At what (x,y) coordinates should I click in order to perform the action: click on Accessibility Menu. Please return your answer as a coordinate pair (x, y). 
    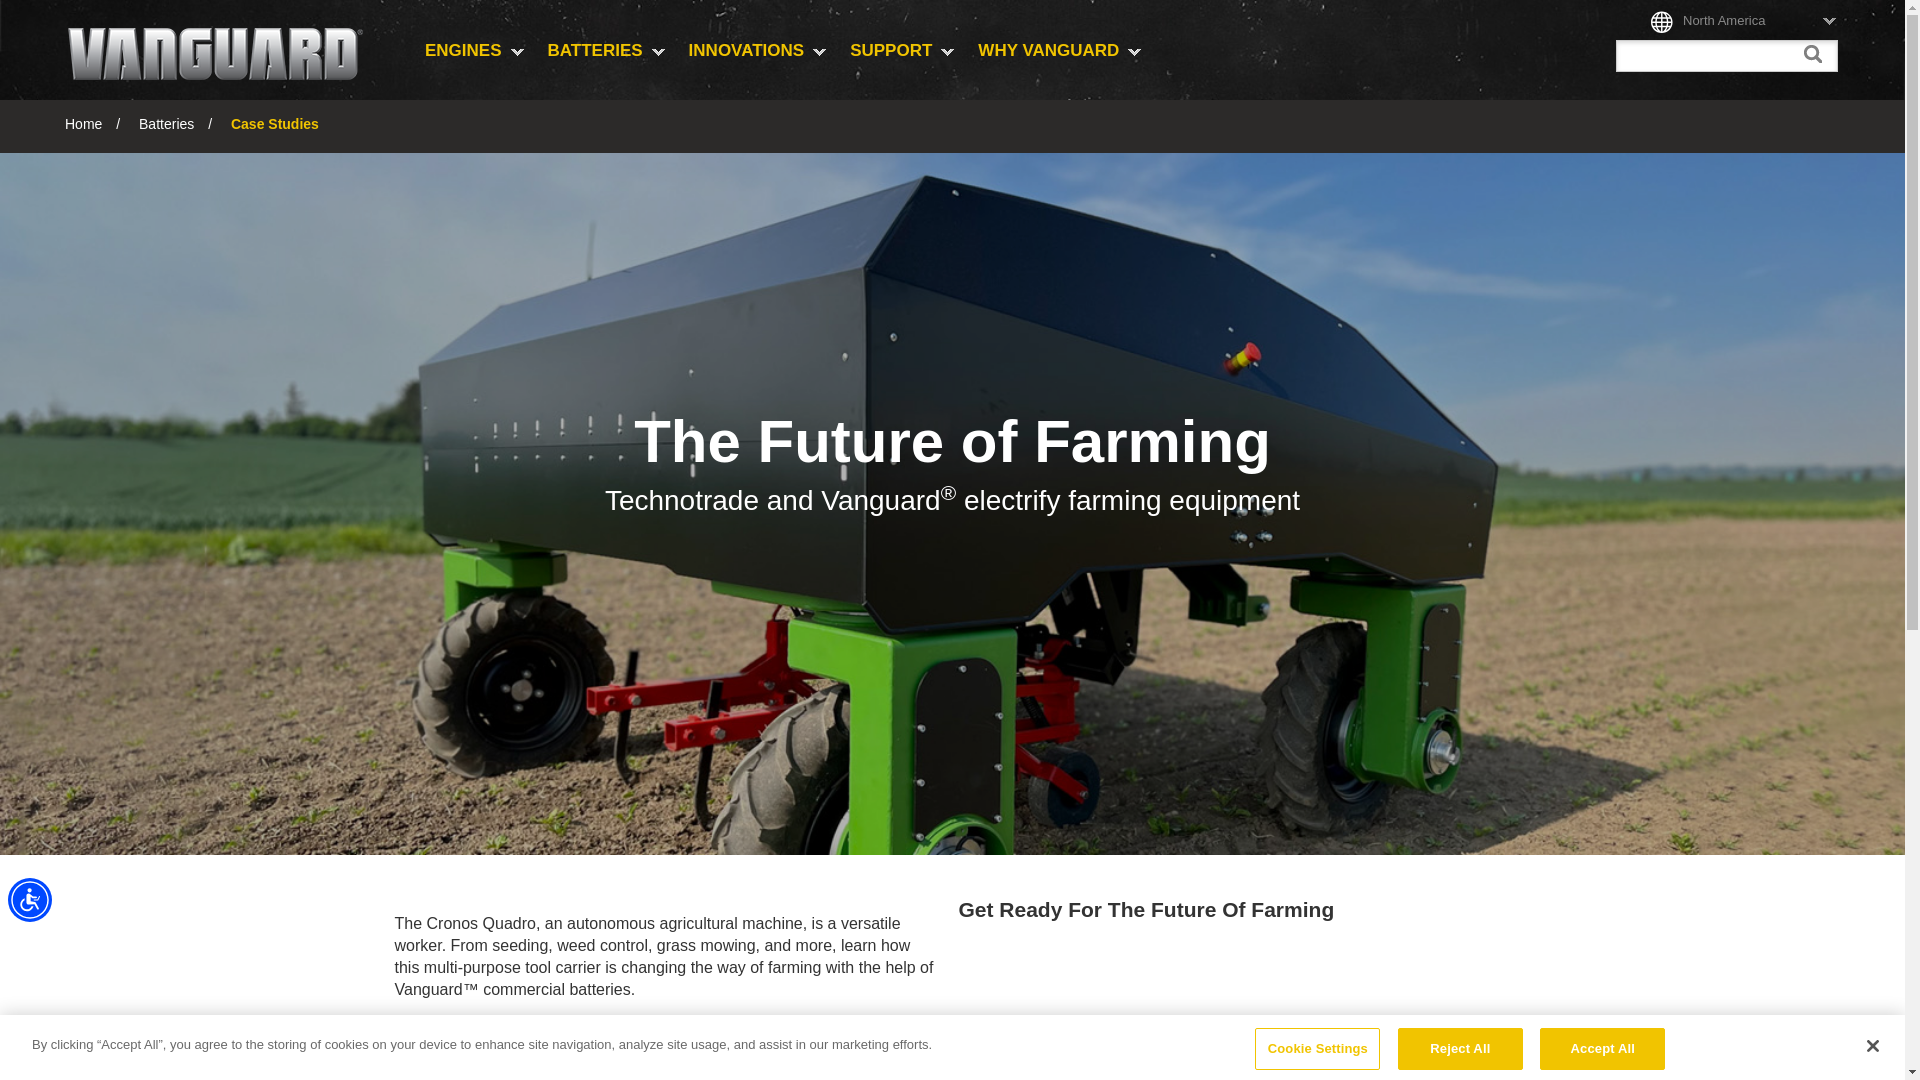
    Looking at the image, I should click on (29, 900).